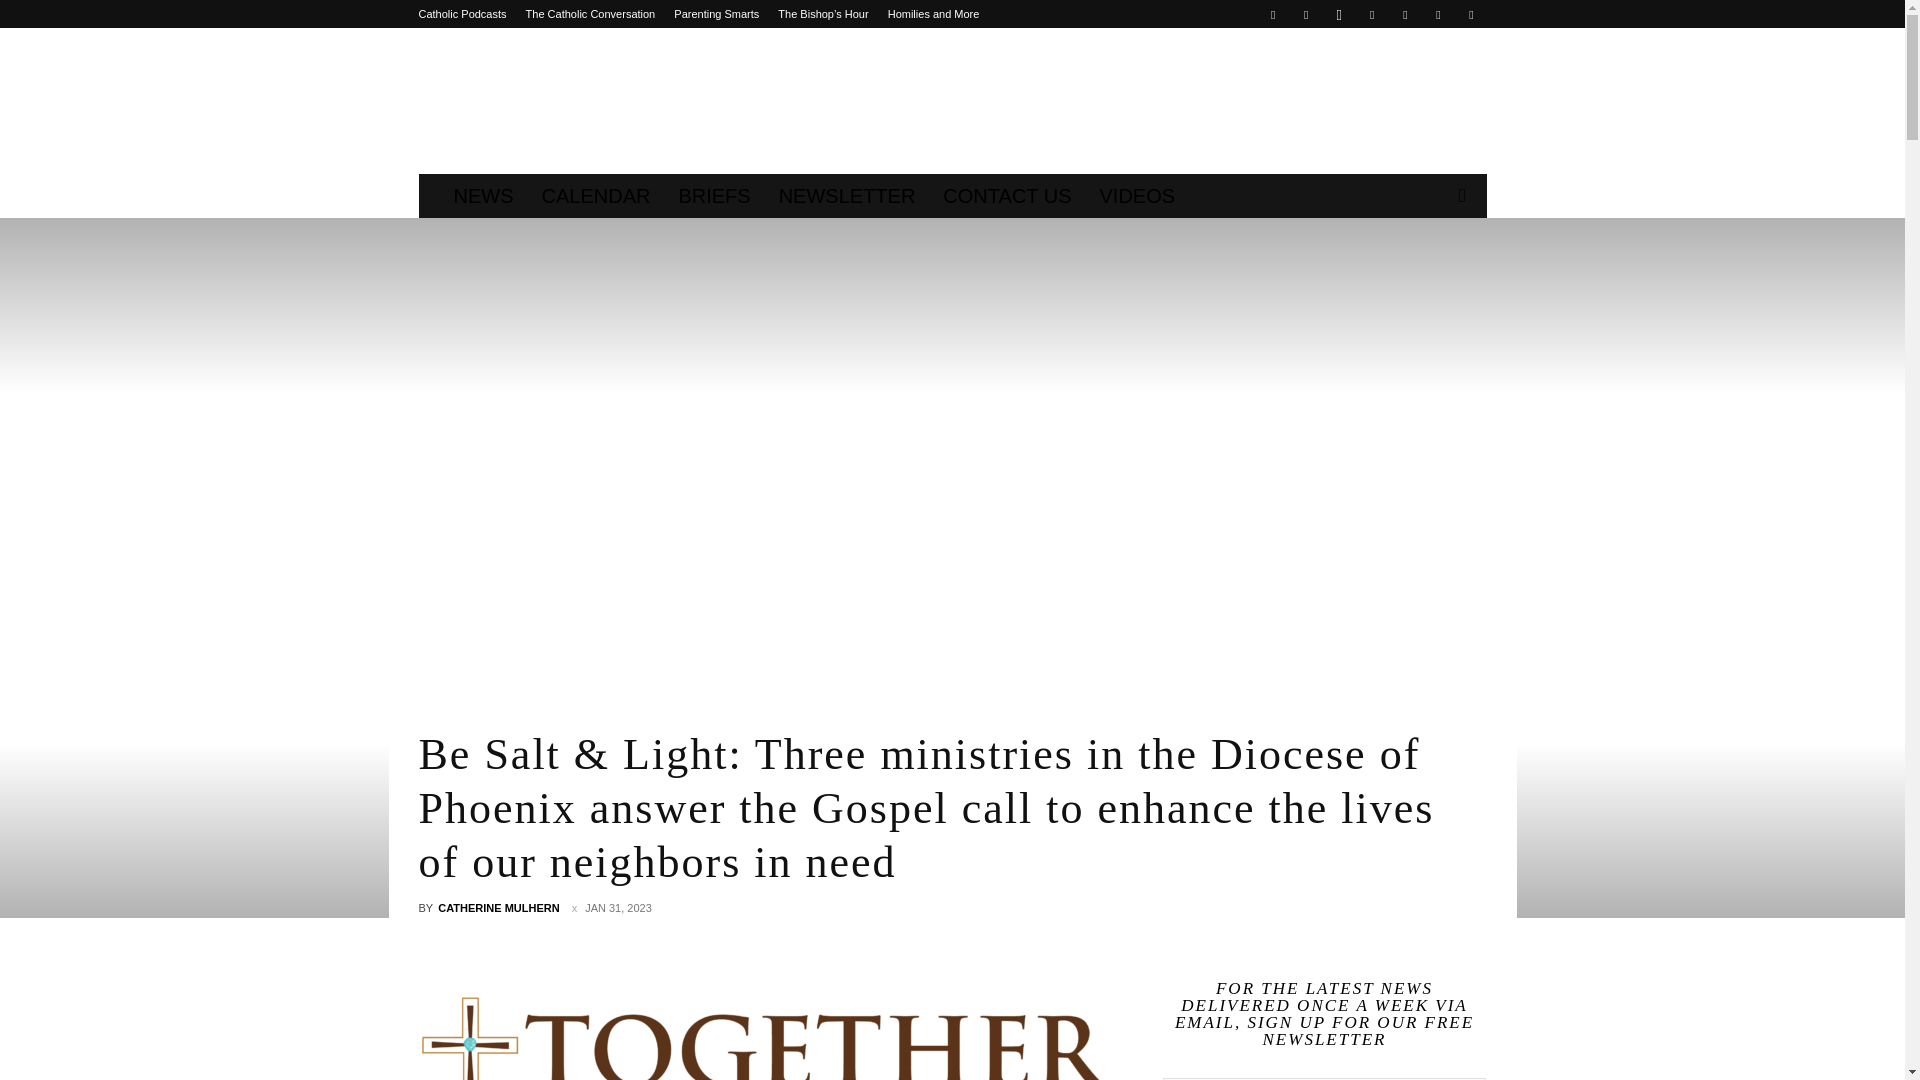 This screenshot has width=1920, height=1080. What do you see at coordinates (1405, 14) in the screenshot?
I see `Twitter` at bounding box center [1405, 14].